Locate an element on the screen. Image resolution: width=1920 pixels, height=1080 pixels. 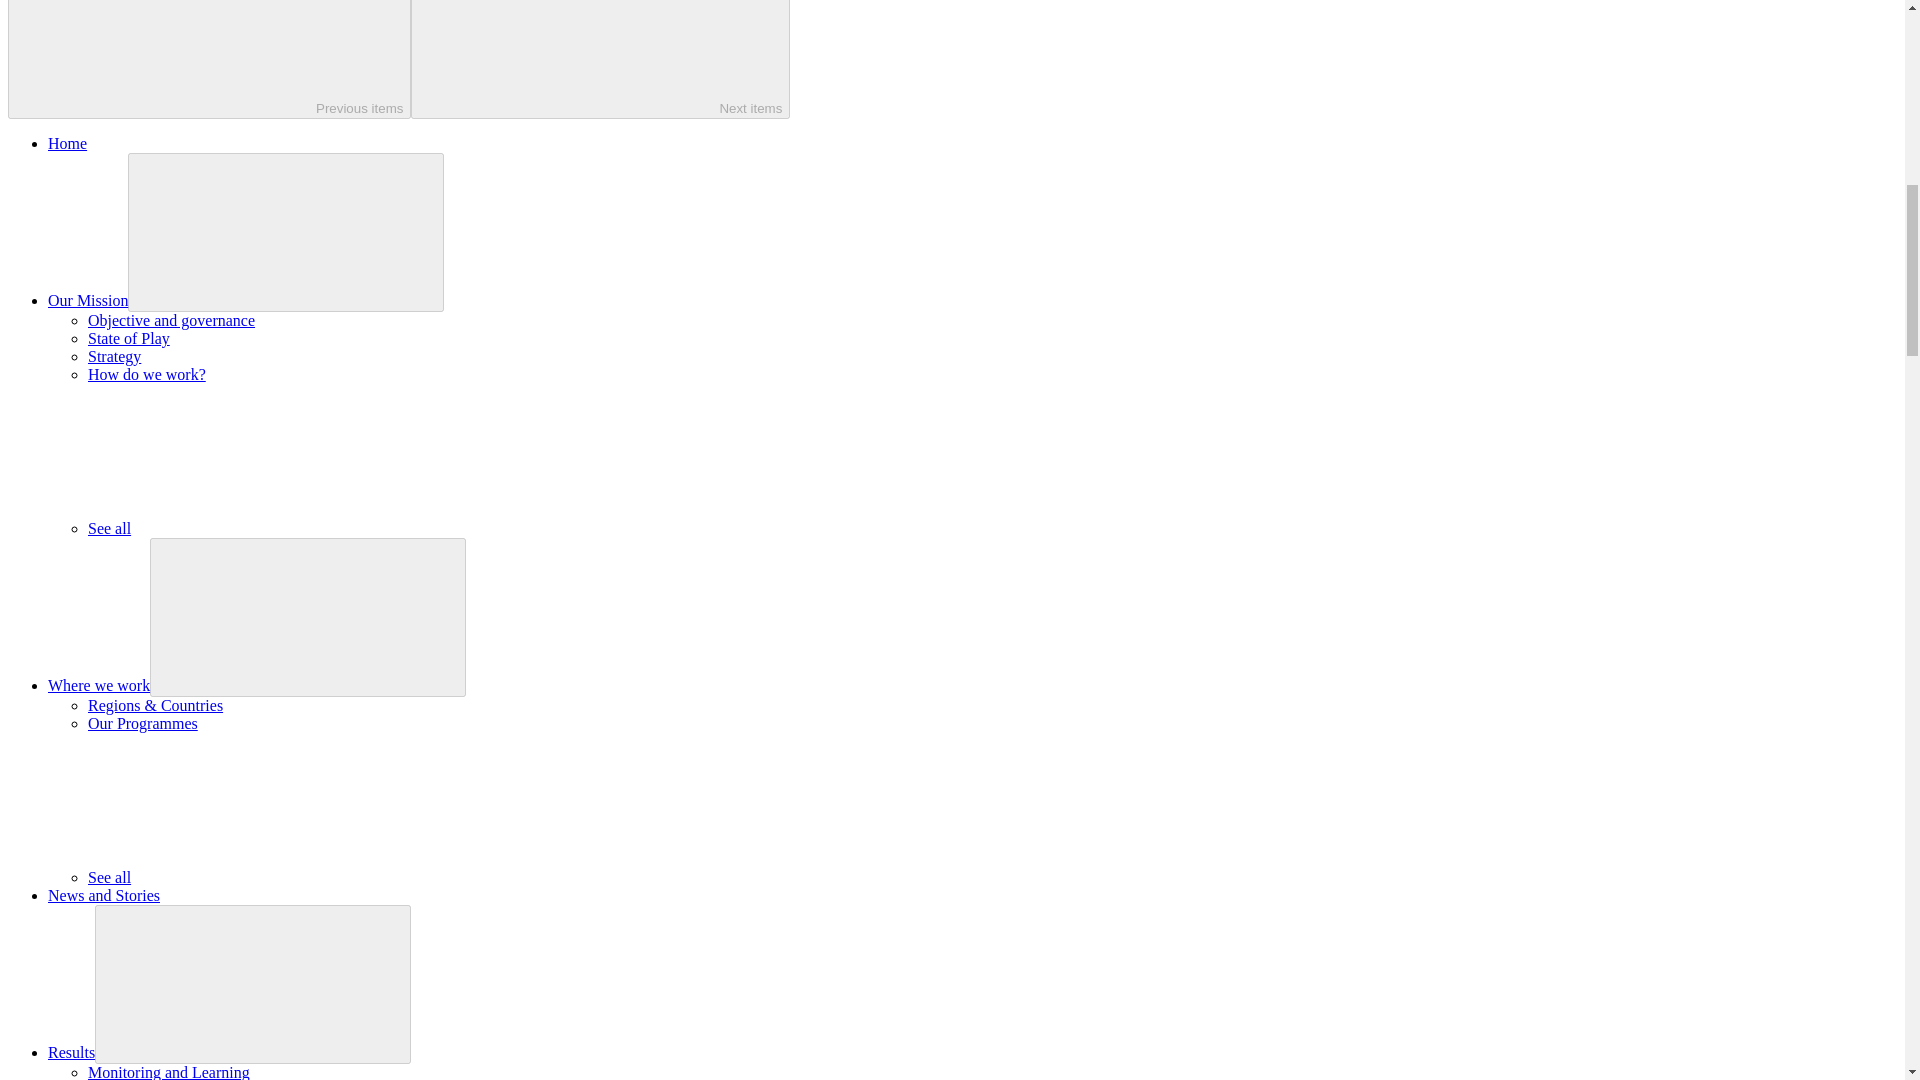
How do we work? is located at coordinates (146, 374).